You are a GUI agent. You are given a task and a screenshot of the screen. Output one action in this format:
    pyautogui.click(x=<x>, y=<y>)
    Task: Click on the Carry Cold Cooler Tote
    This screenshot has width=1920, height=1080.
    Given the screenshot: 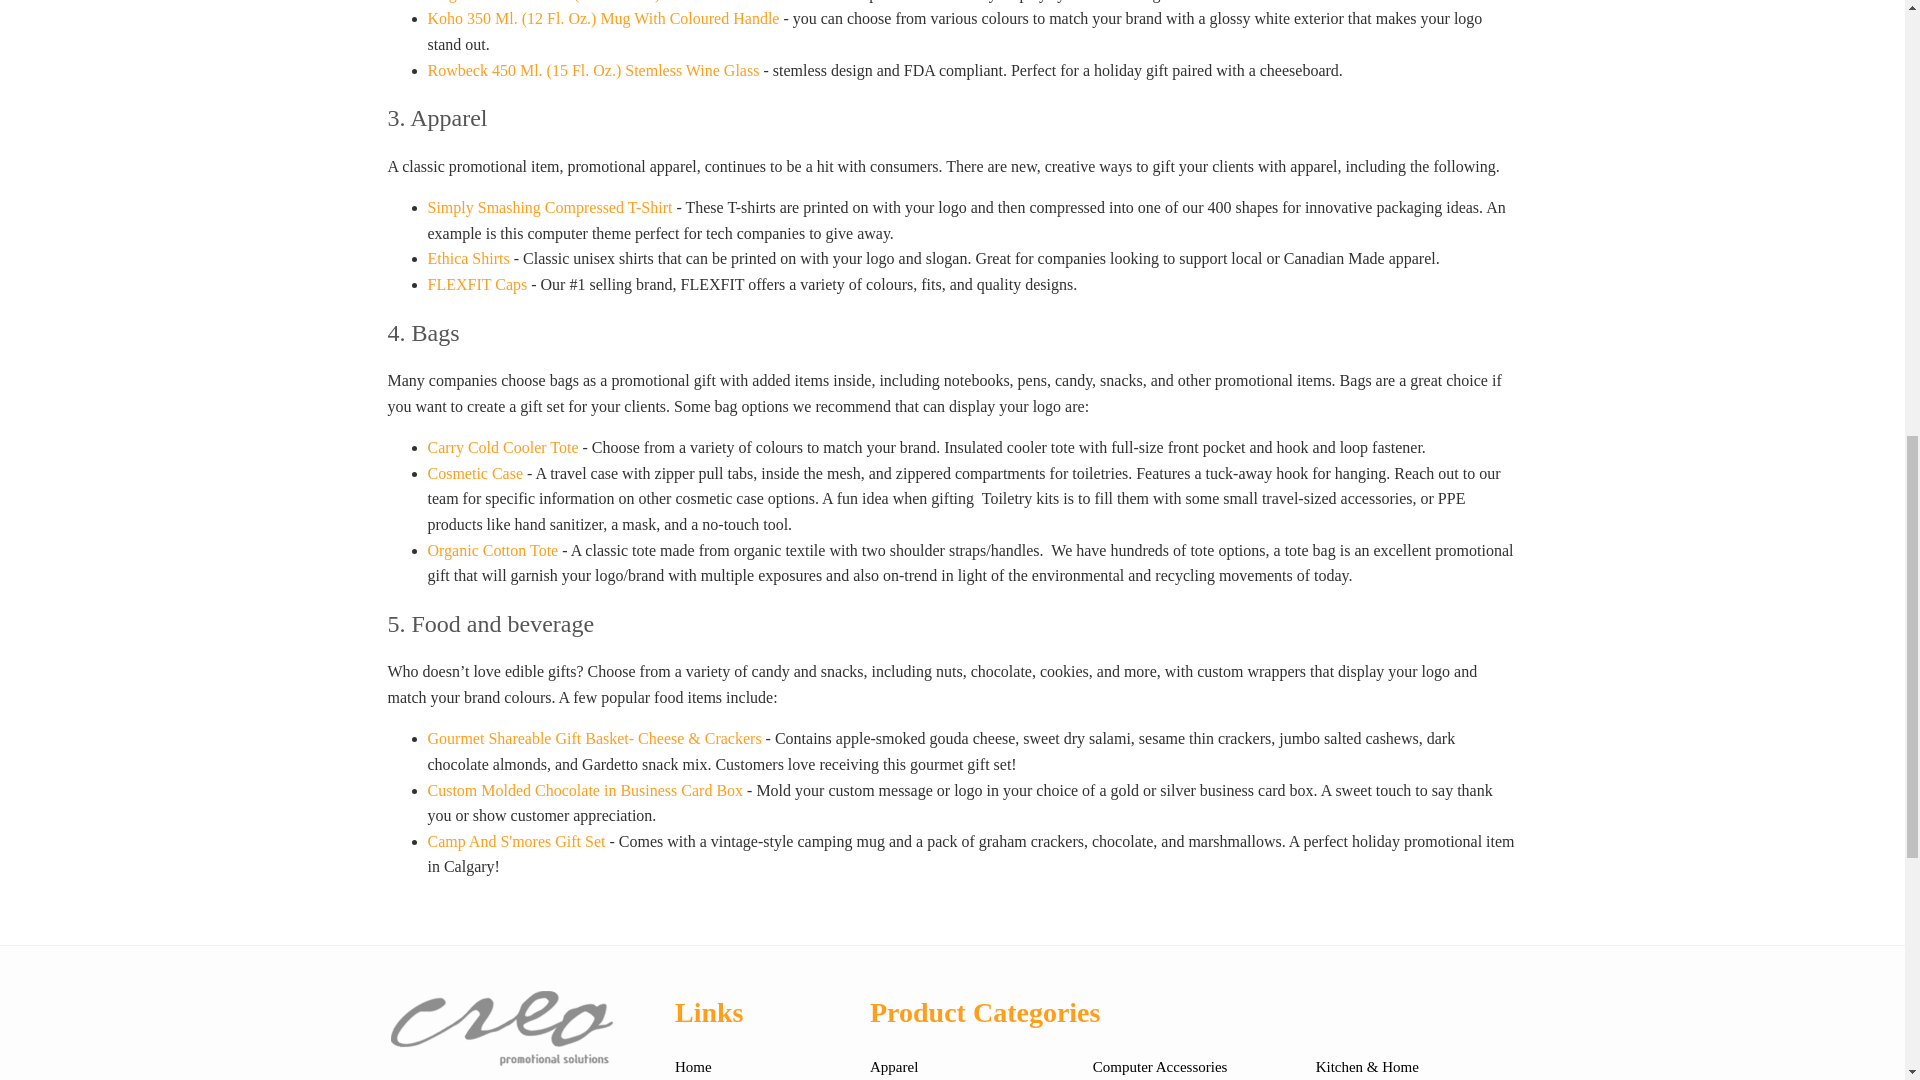 What is the action you would take?
    pyautogui.click(x=504, y=446)
    